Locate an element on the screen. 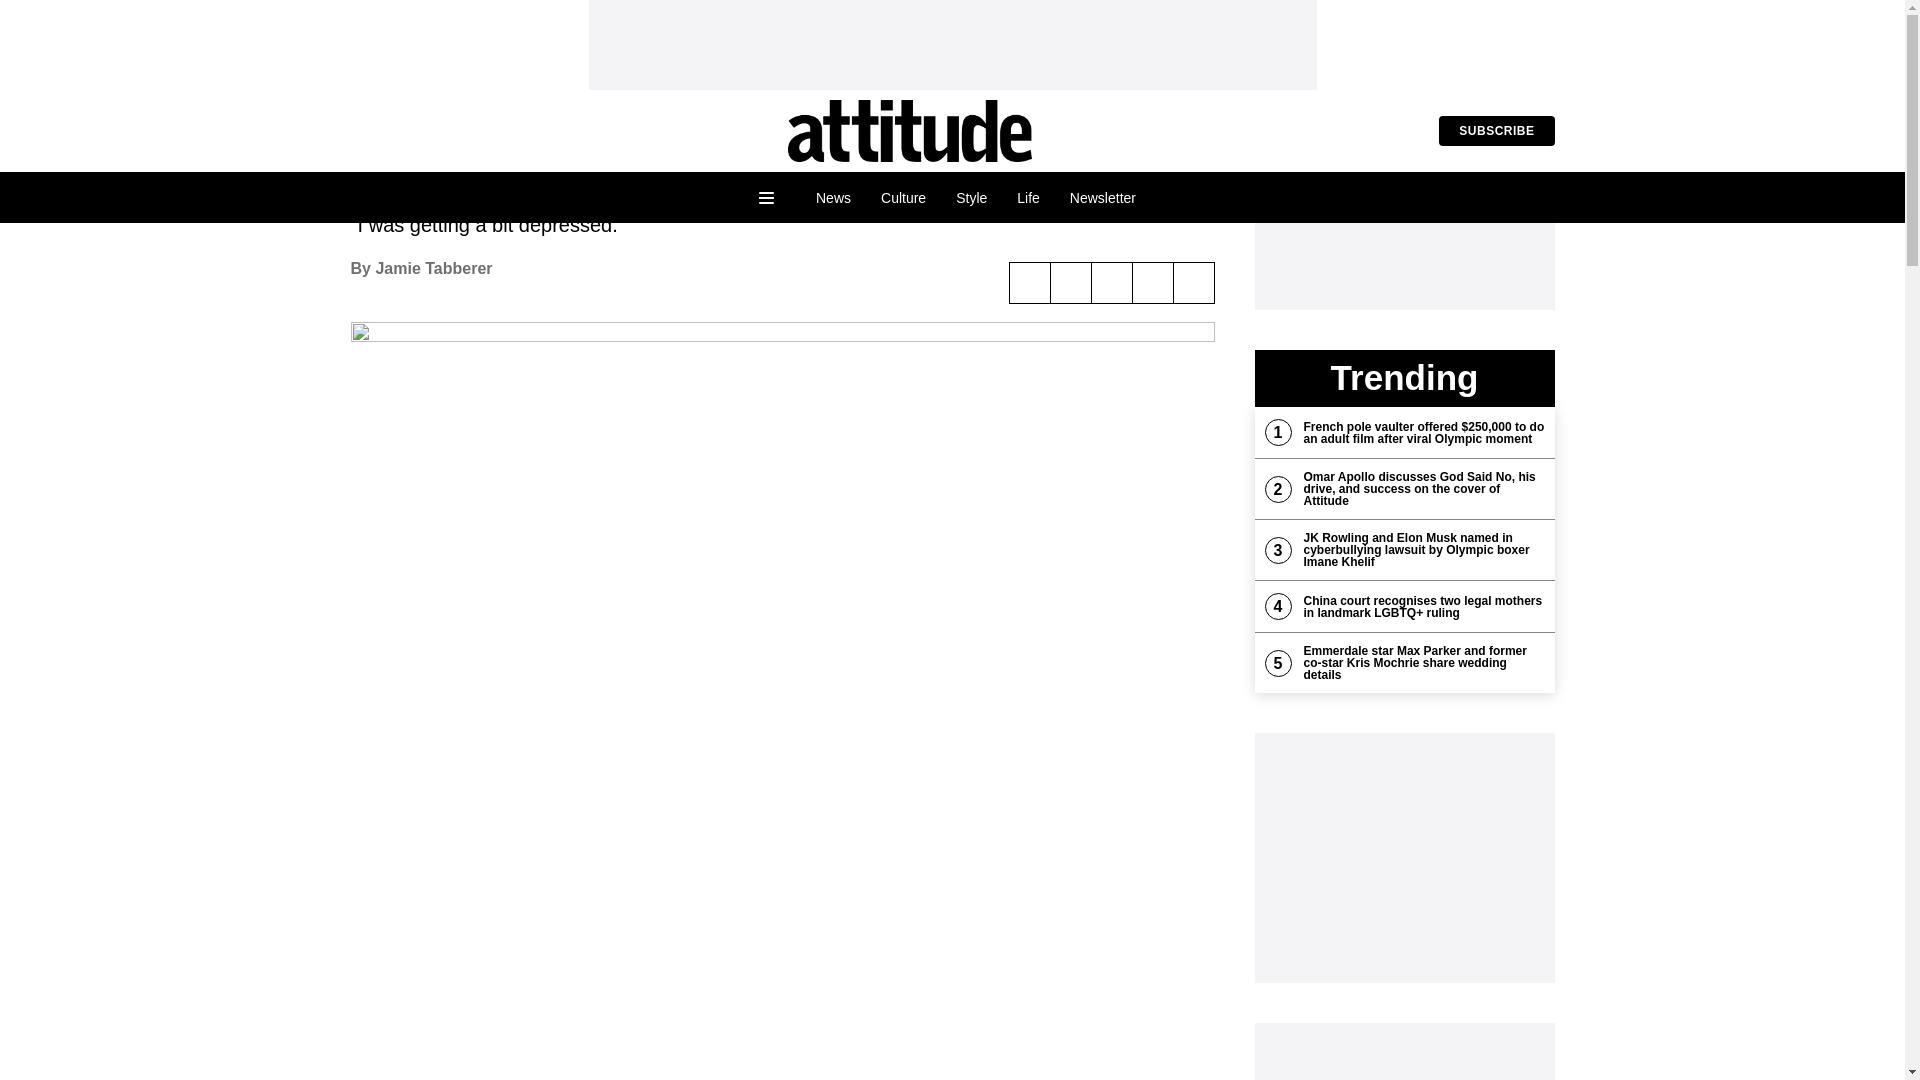 This screenshot has height=1080, width=1920. News is located at coordinates (832, 198).